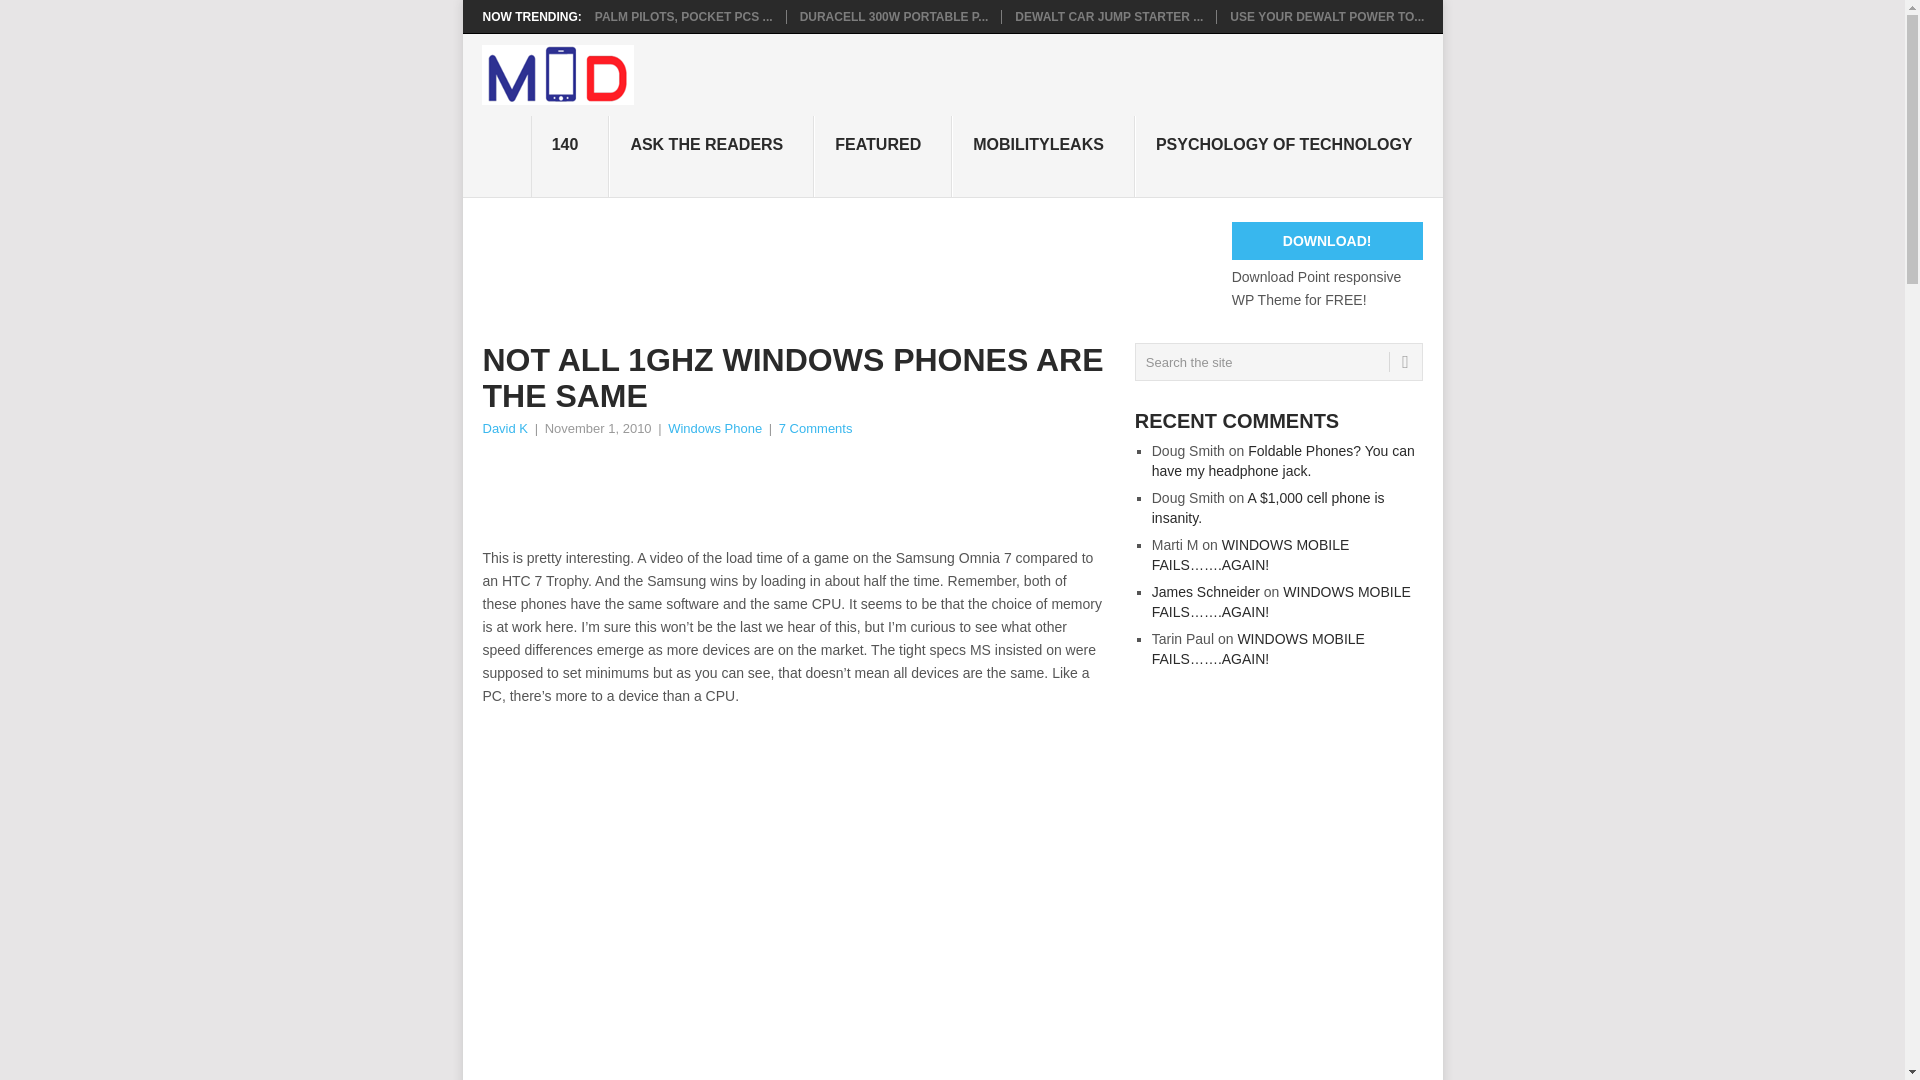 The height and width of the screenshot is (1080, 1920). I want to click on 140, so click(570, 156).